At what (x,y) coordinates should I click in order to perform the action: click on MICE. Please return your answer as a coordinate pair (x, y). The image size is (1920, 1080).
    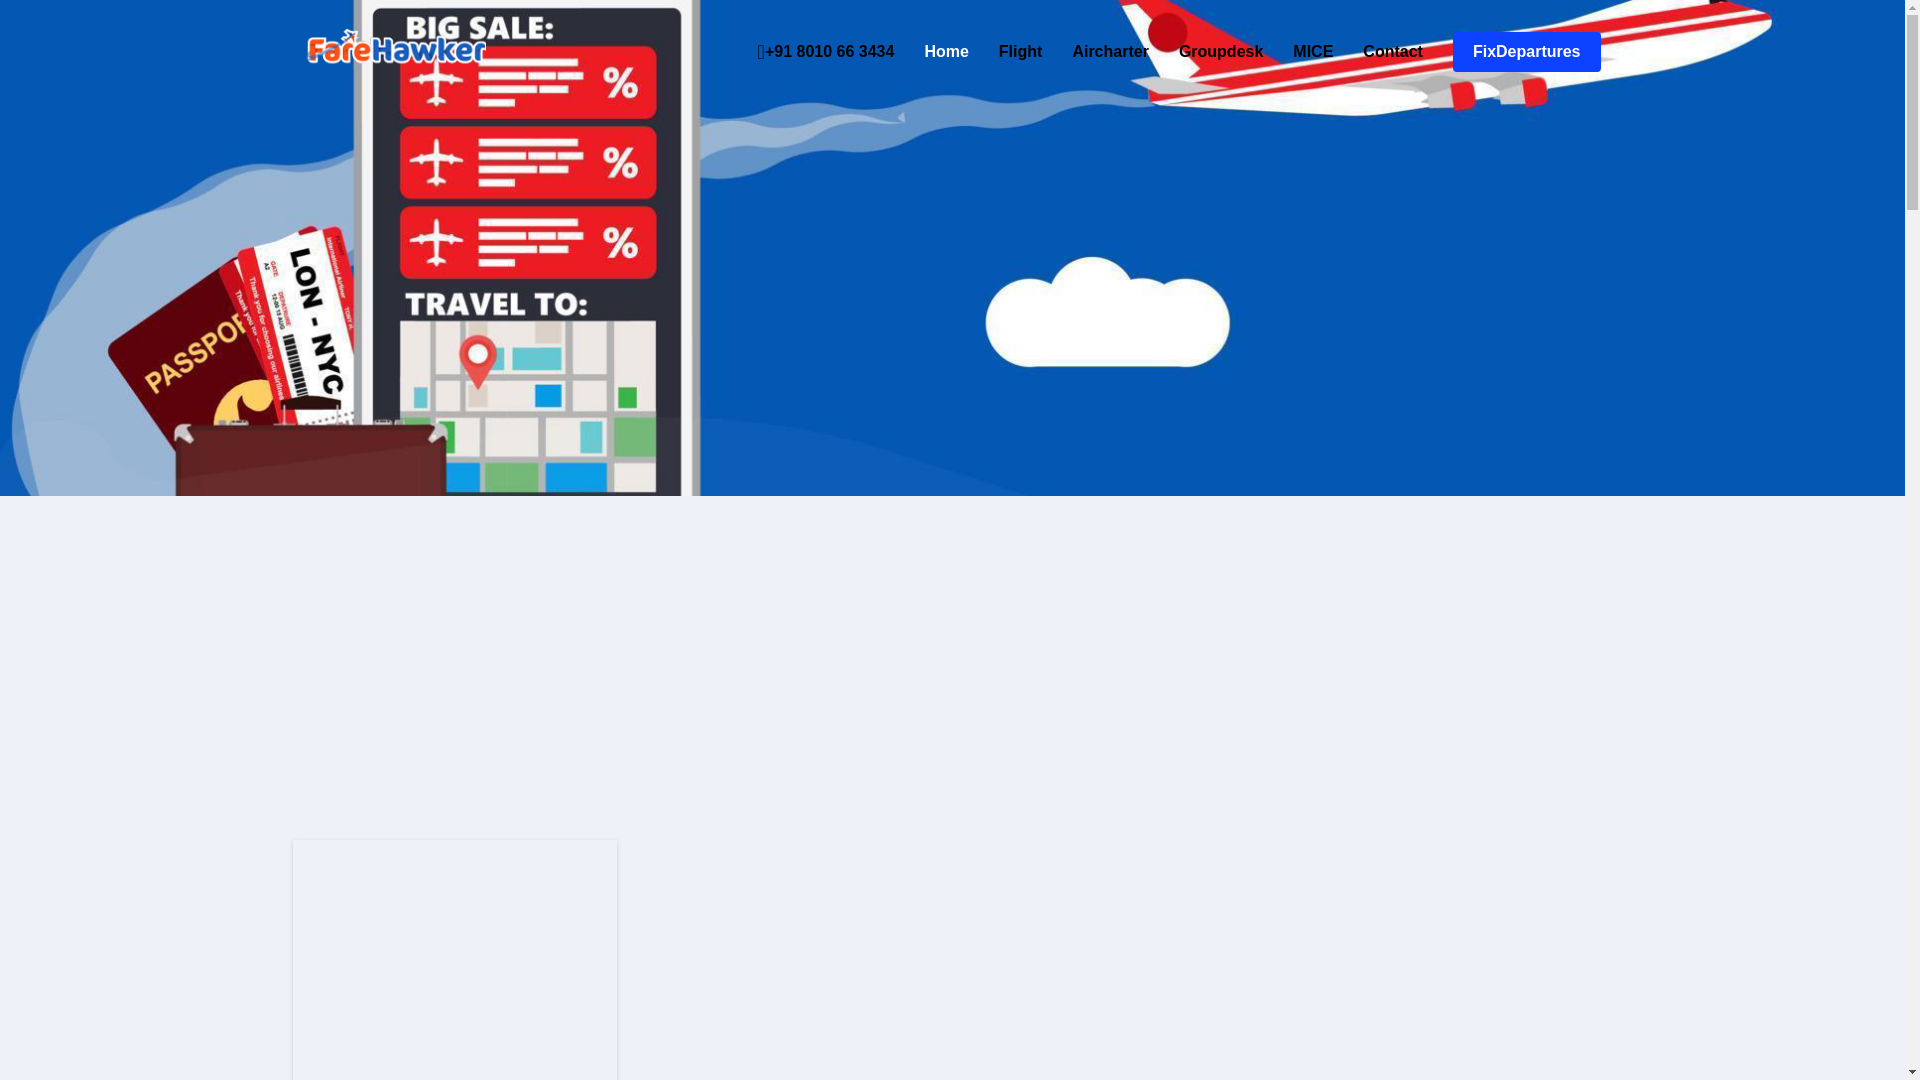
    Looking at the image, I should click on (1298, 52).